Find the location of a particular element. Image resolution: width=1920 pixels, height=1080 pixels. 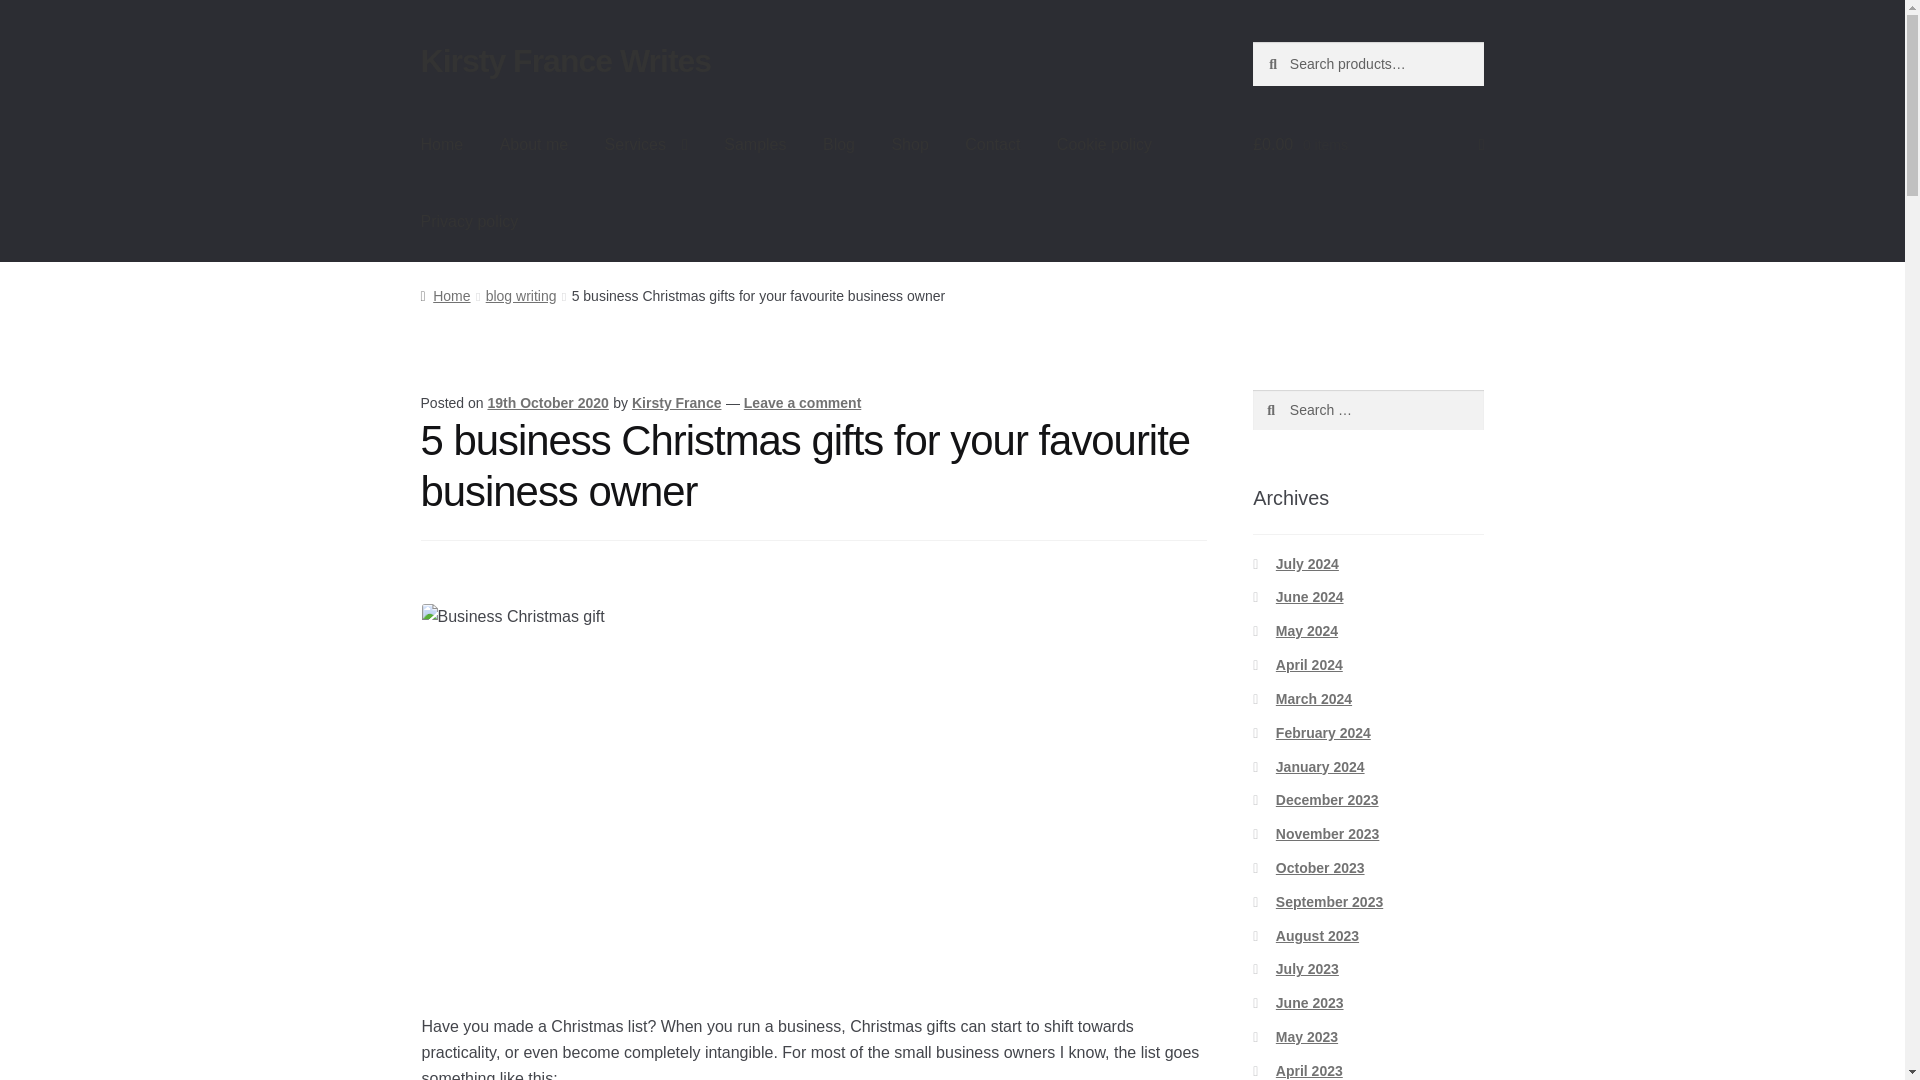

Contact is located at coordinates (992, 144).